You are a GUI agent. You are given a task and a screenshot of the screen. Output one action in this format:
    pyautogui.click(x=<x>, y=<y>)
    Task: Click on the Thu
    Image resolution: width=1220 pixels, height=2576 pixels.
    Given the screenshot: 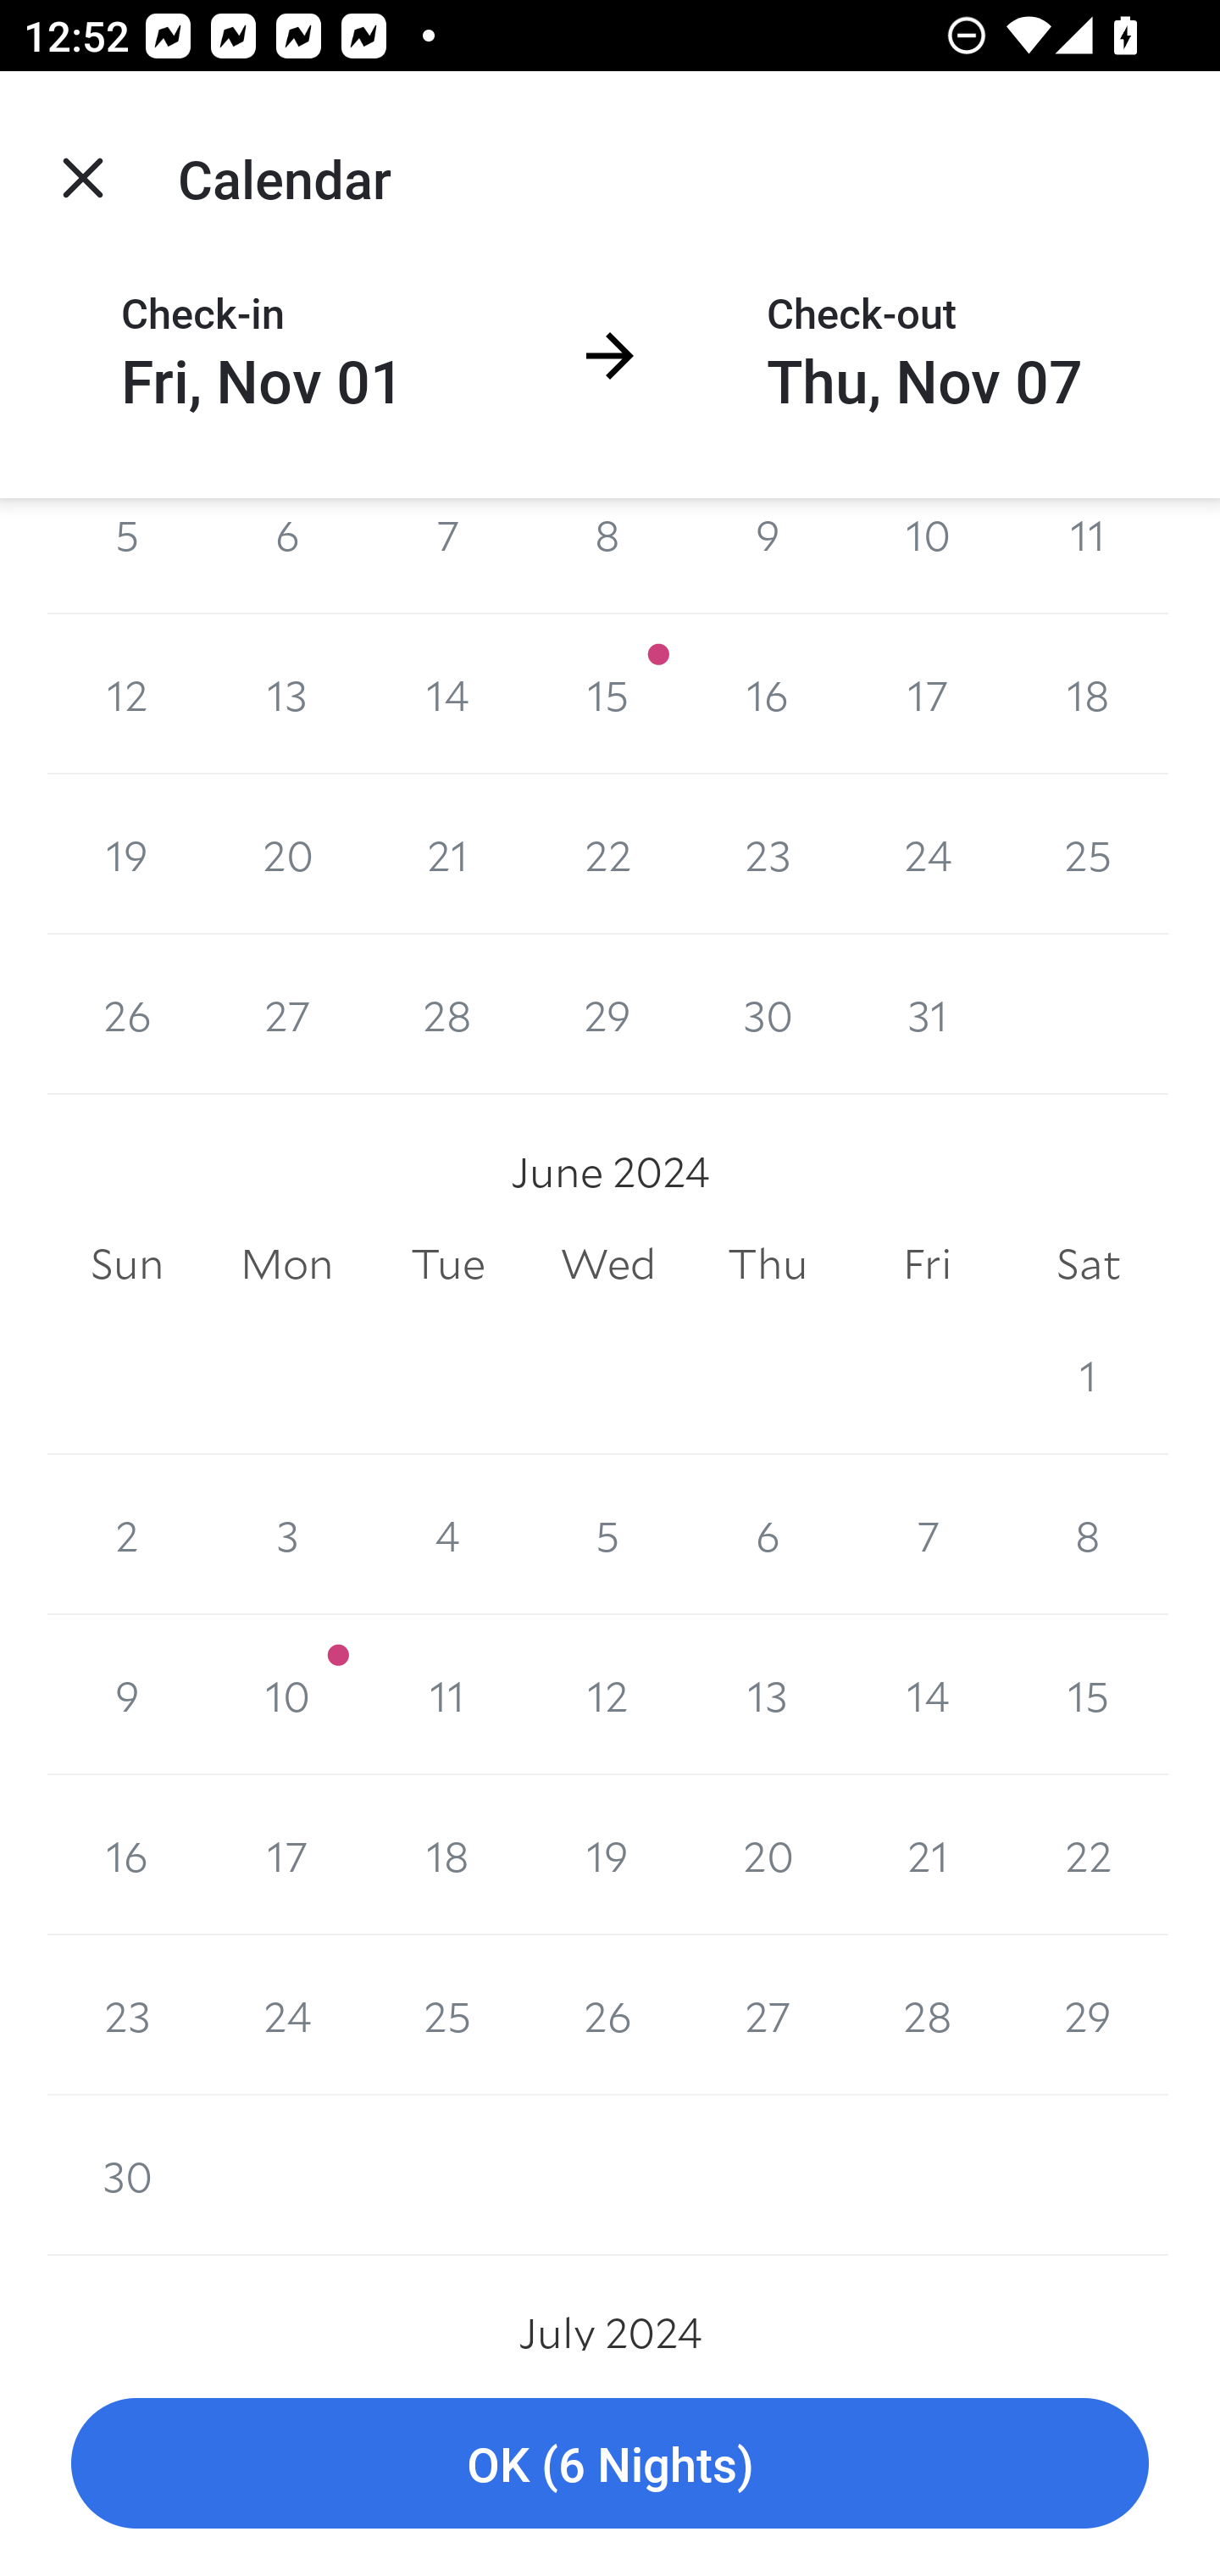 What is the action you would take?
    pyautogui.click(x=768, y=1264)
    